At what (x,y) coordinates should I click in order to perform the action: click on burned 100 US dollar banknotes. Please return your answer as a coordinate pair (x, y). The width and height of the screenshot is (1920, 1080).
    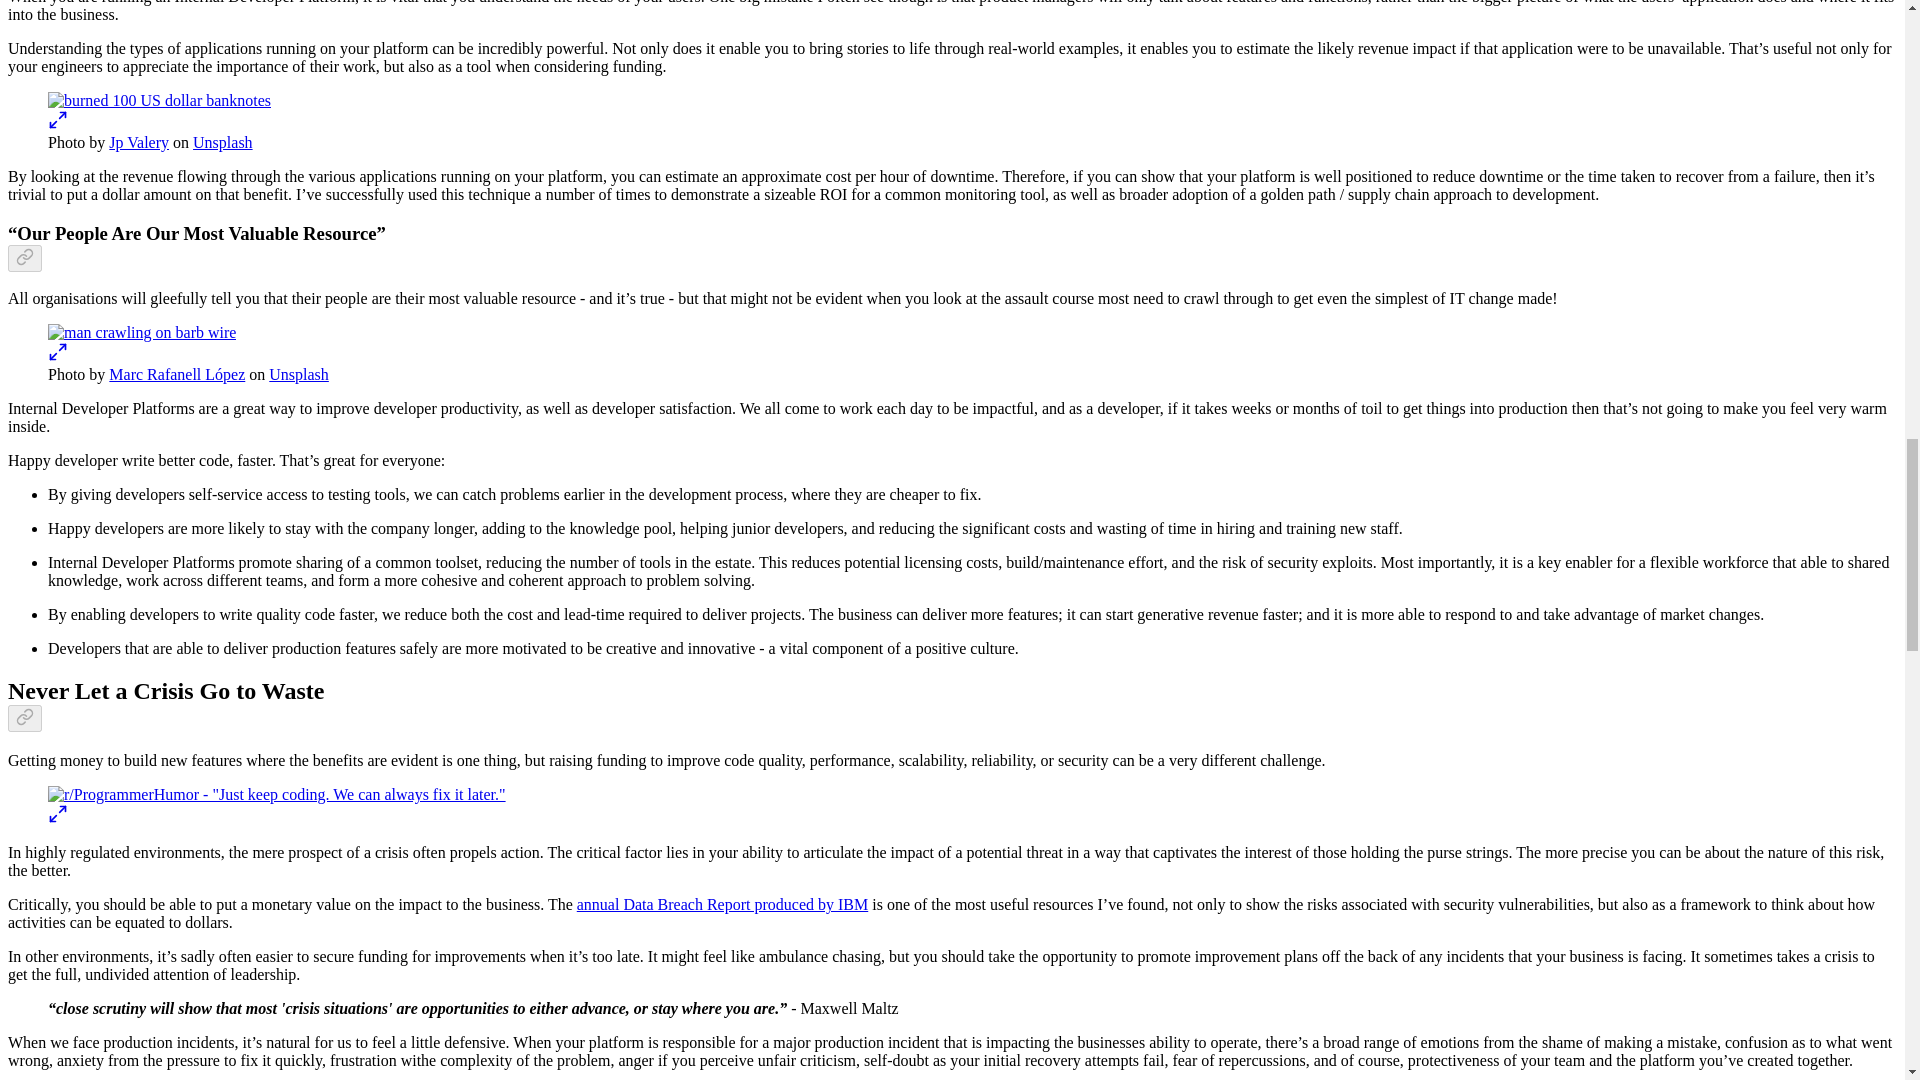
    Looking at the image, I should click on (159, 100).